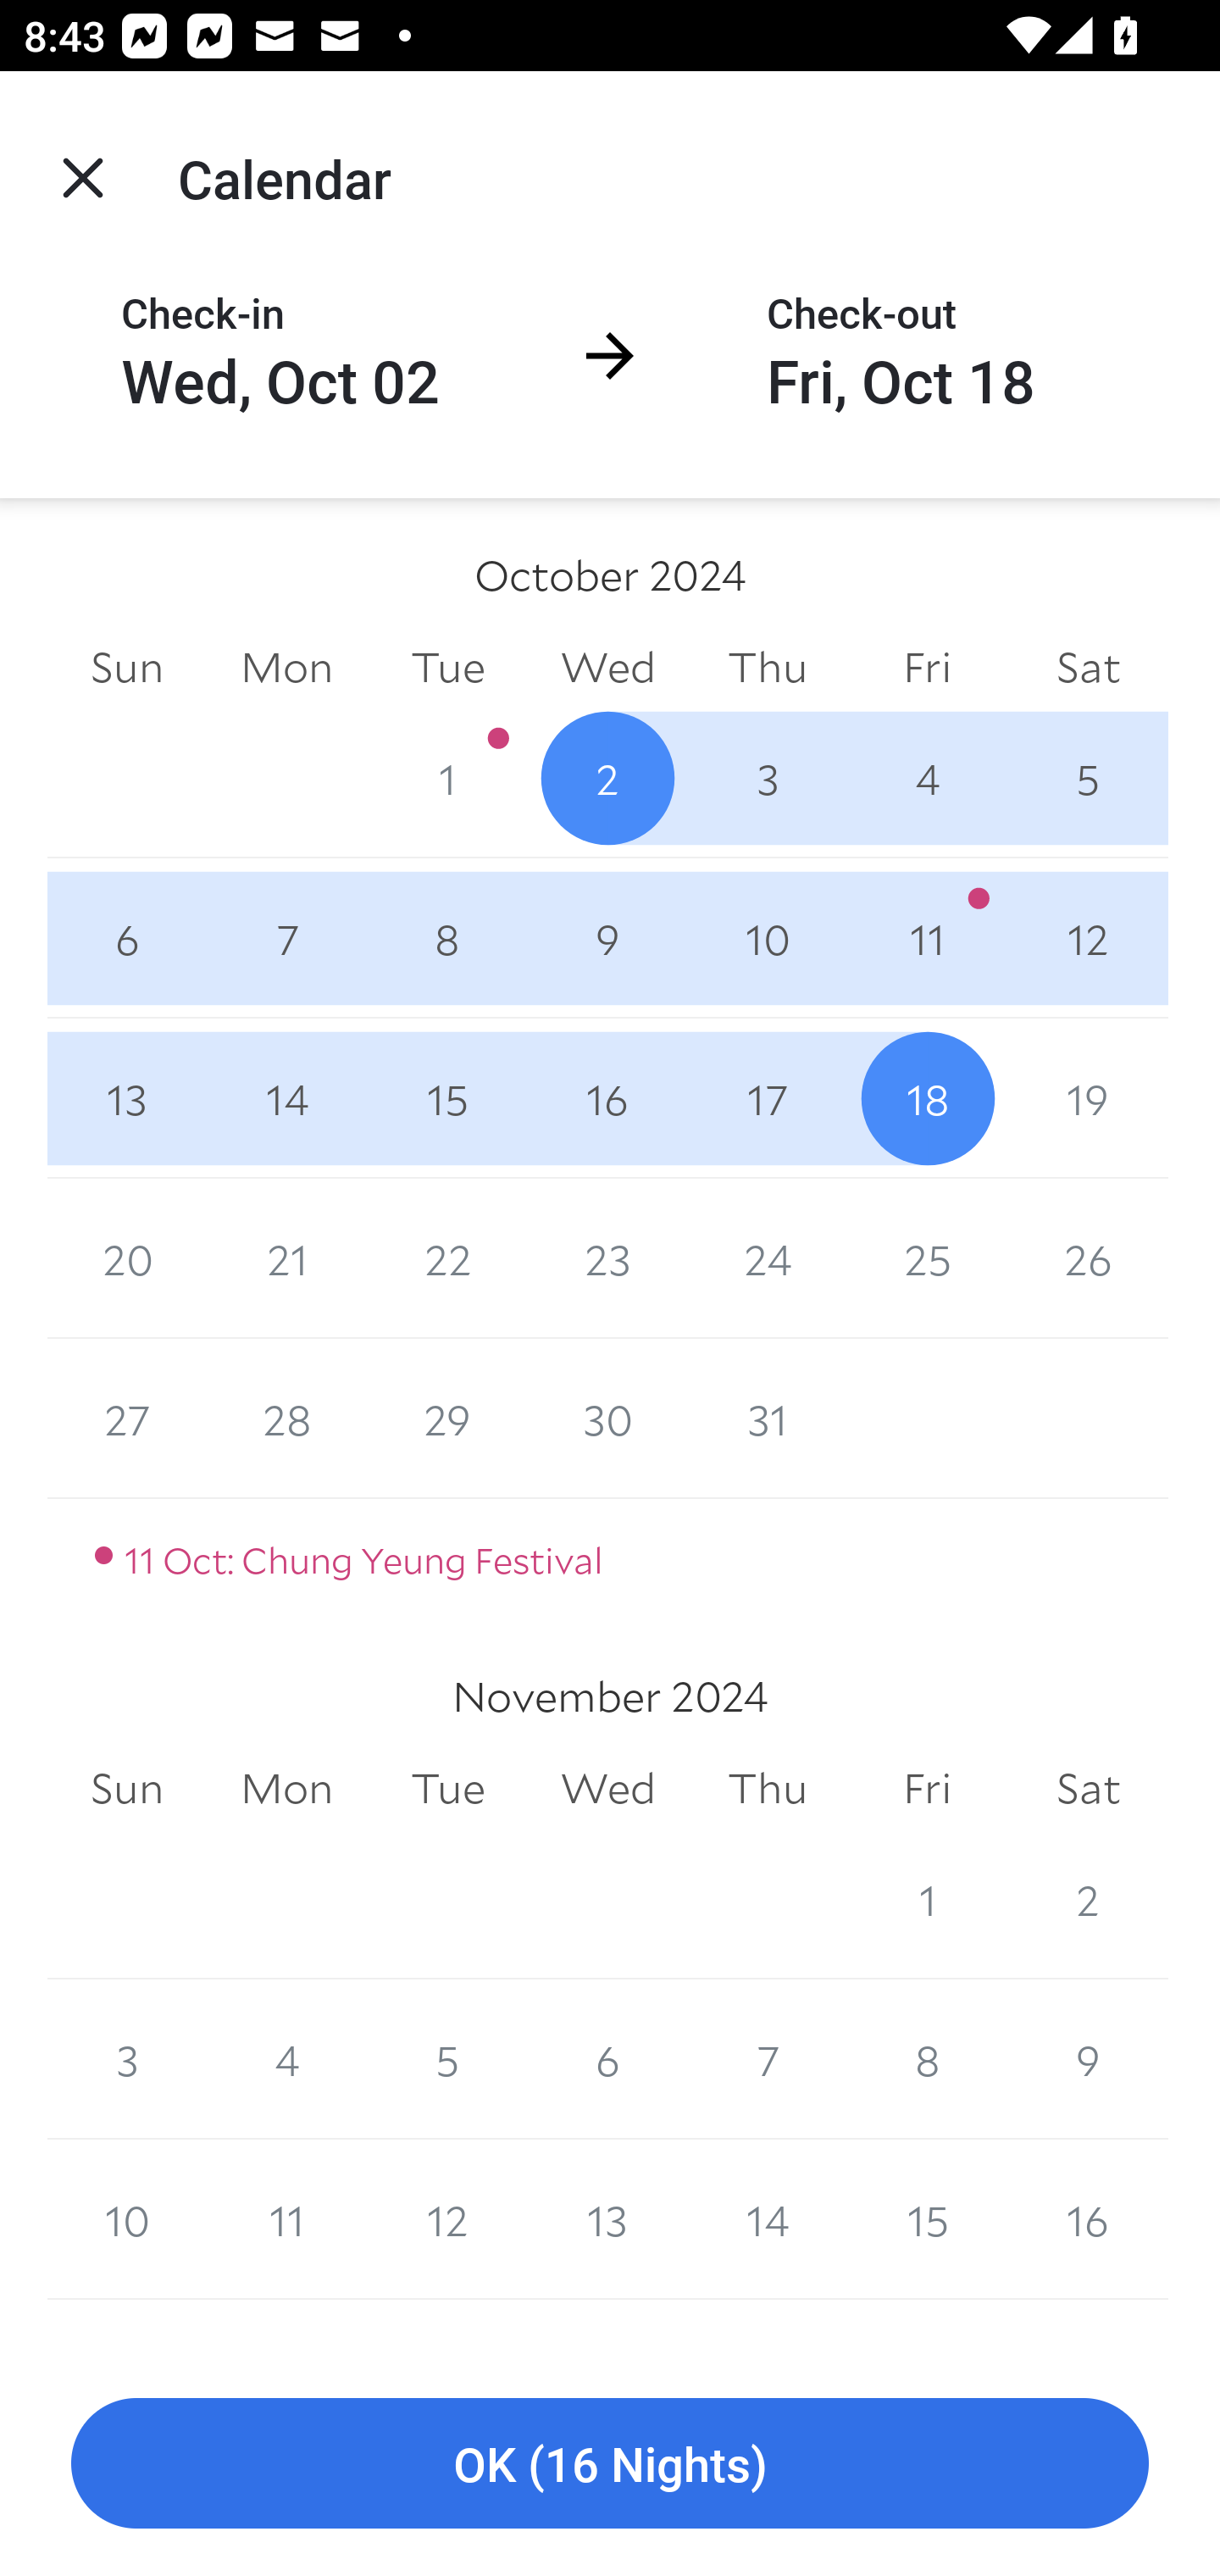  What do you see at coordinates (1088, 778) in the screenshot?
I see `5 5 October 2024` at bounding box center [1088, 778].